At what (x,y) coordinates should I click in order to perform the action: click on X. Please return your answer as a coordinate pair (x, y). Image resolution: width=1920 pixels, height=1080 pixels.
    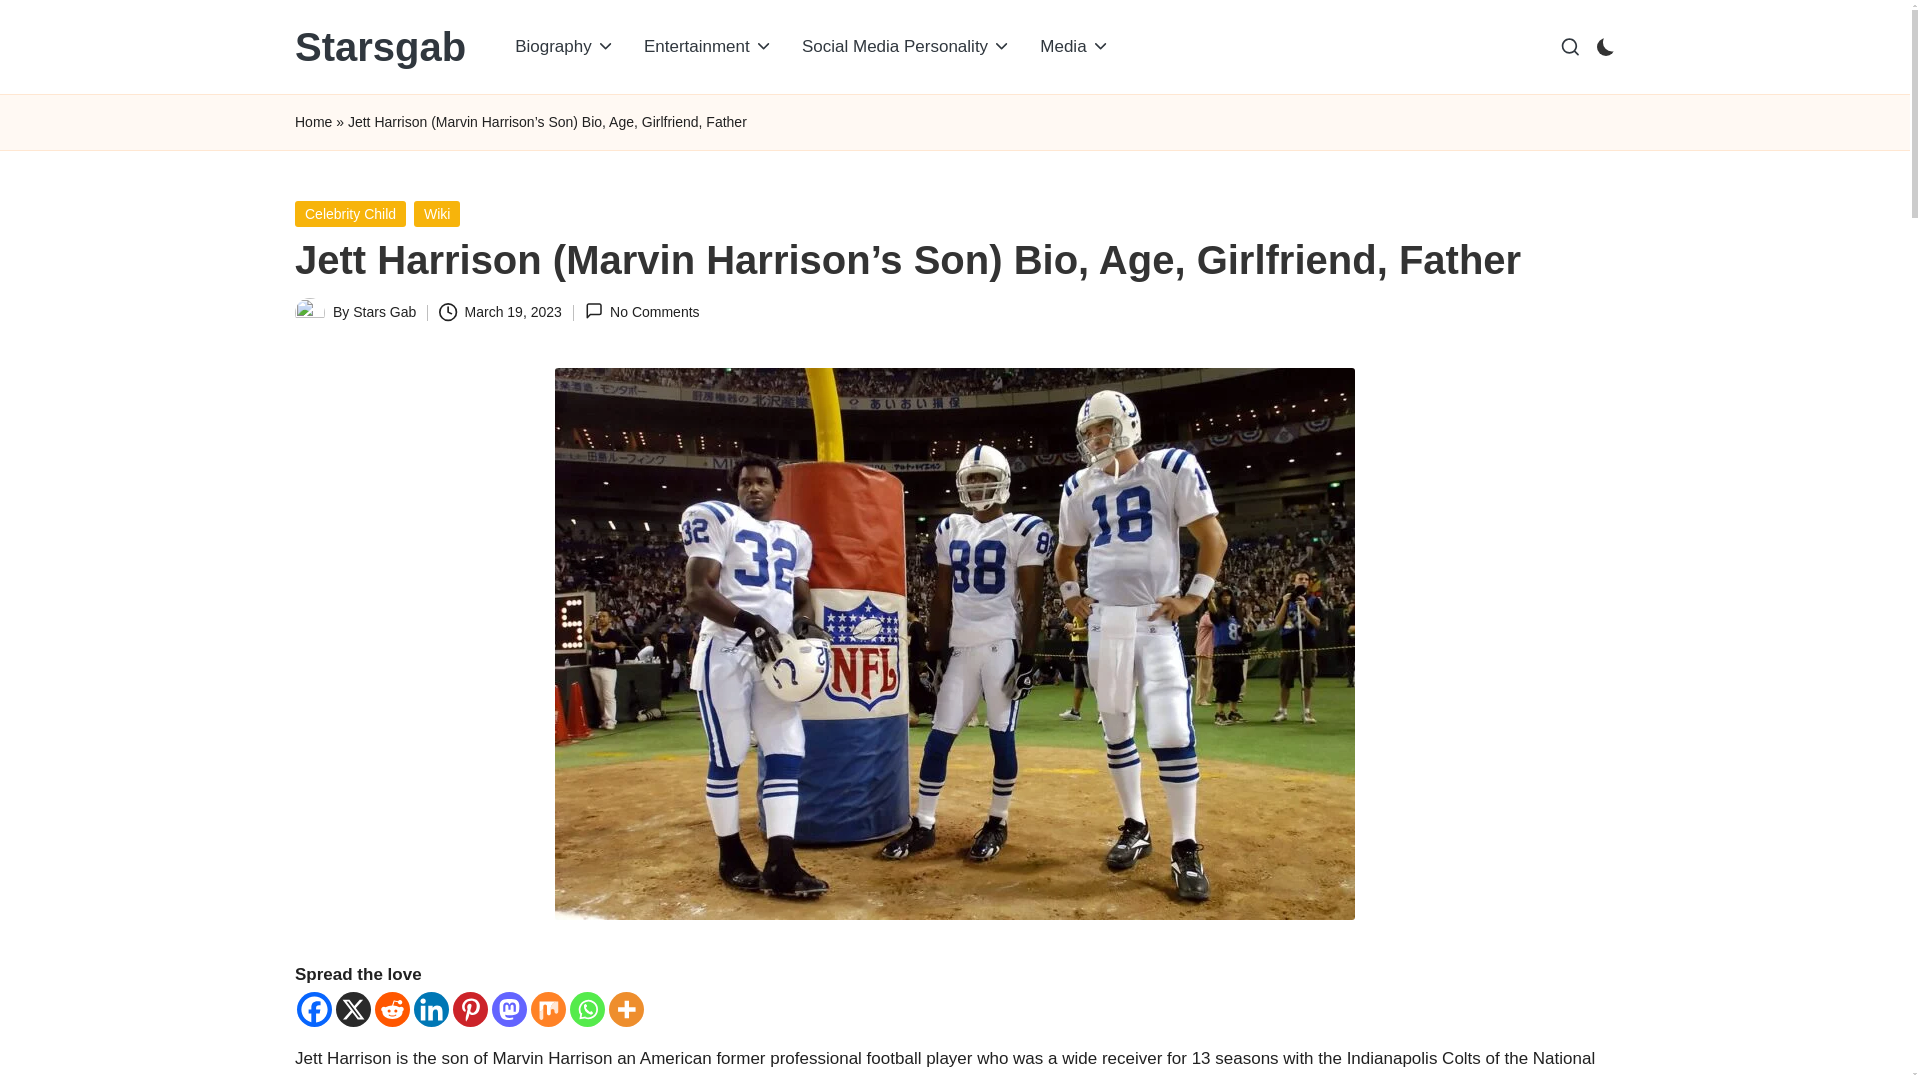
    Looking at the image, I should click on (353, 1010).